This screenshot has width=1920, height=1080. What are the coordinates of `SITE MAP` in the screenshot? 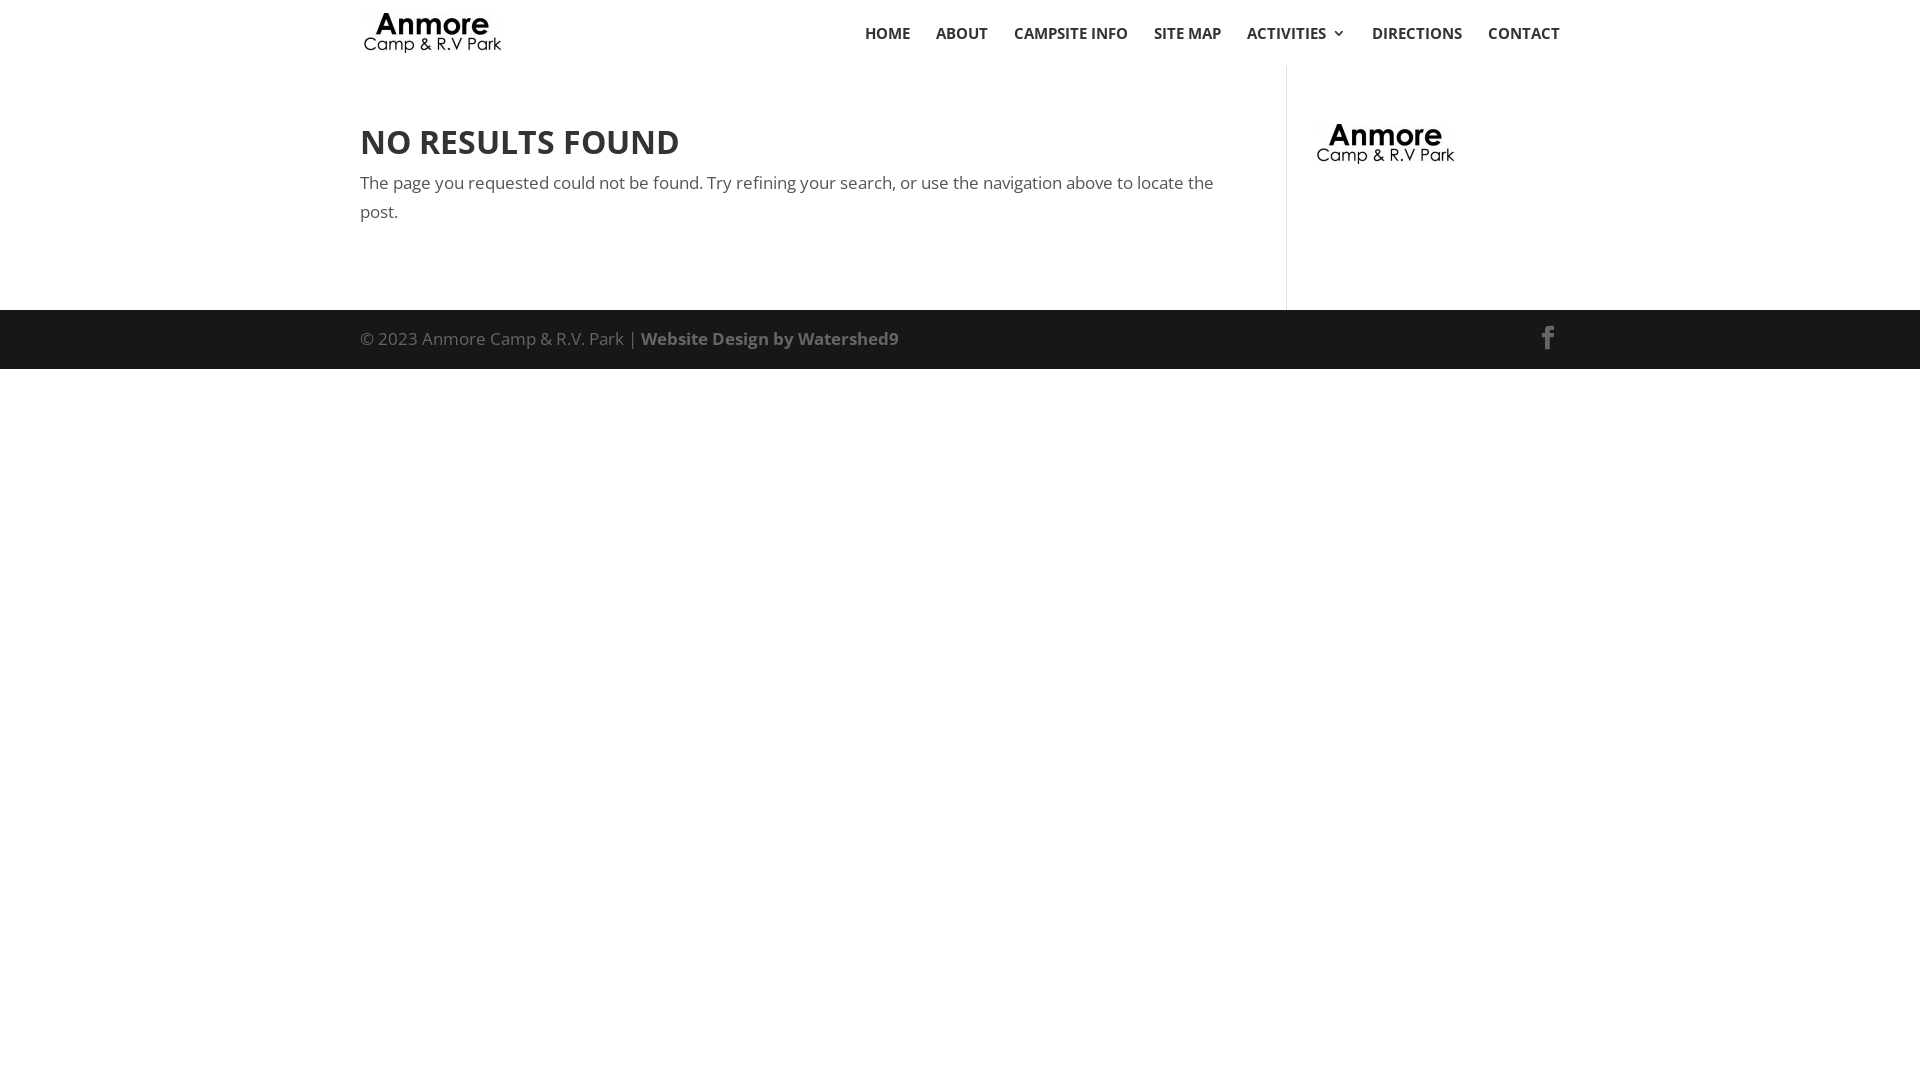 It's located at (1188, 46).